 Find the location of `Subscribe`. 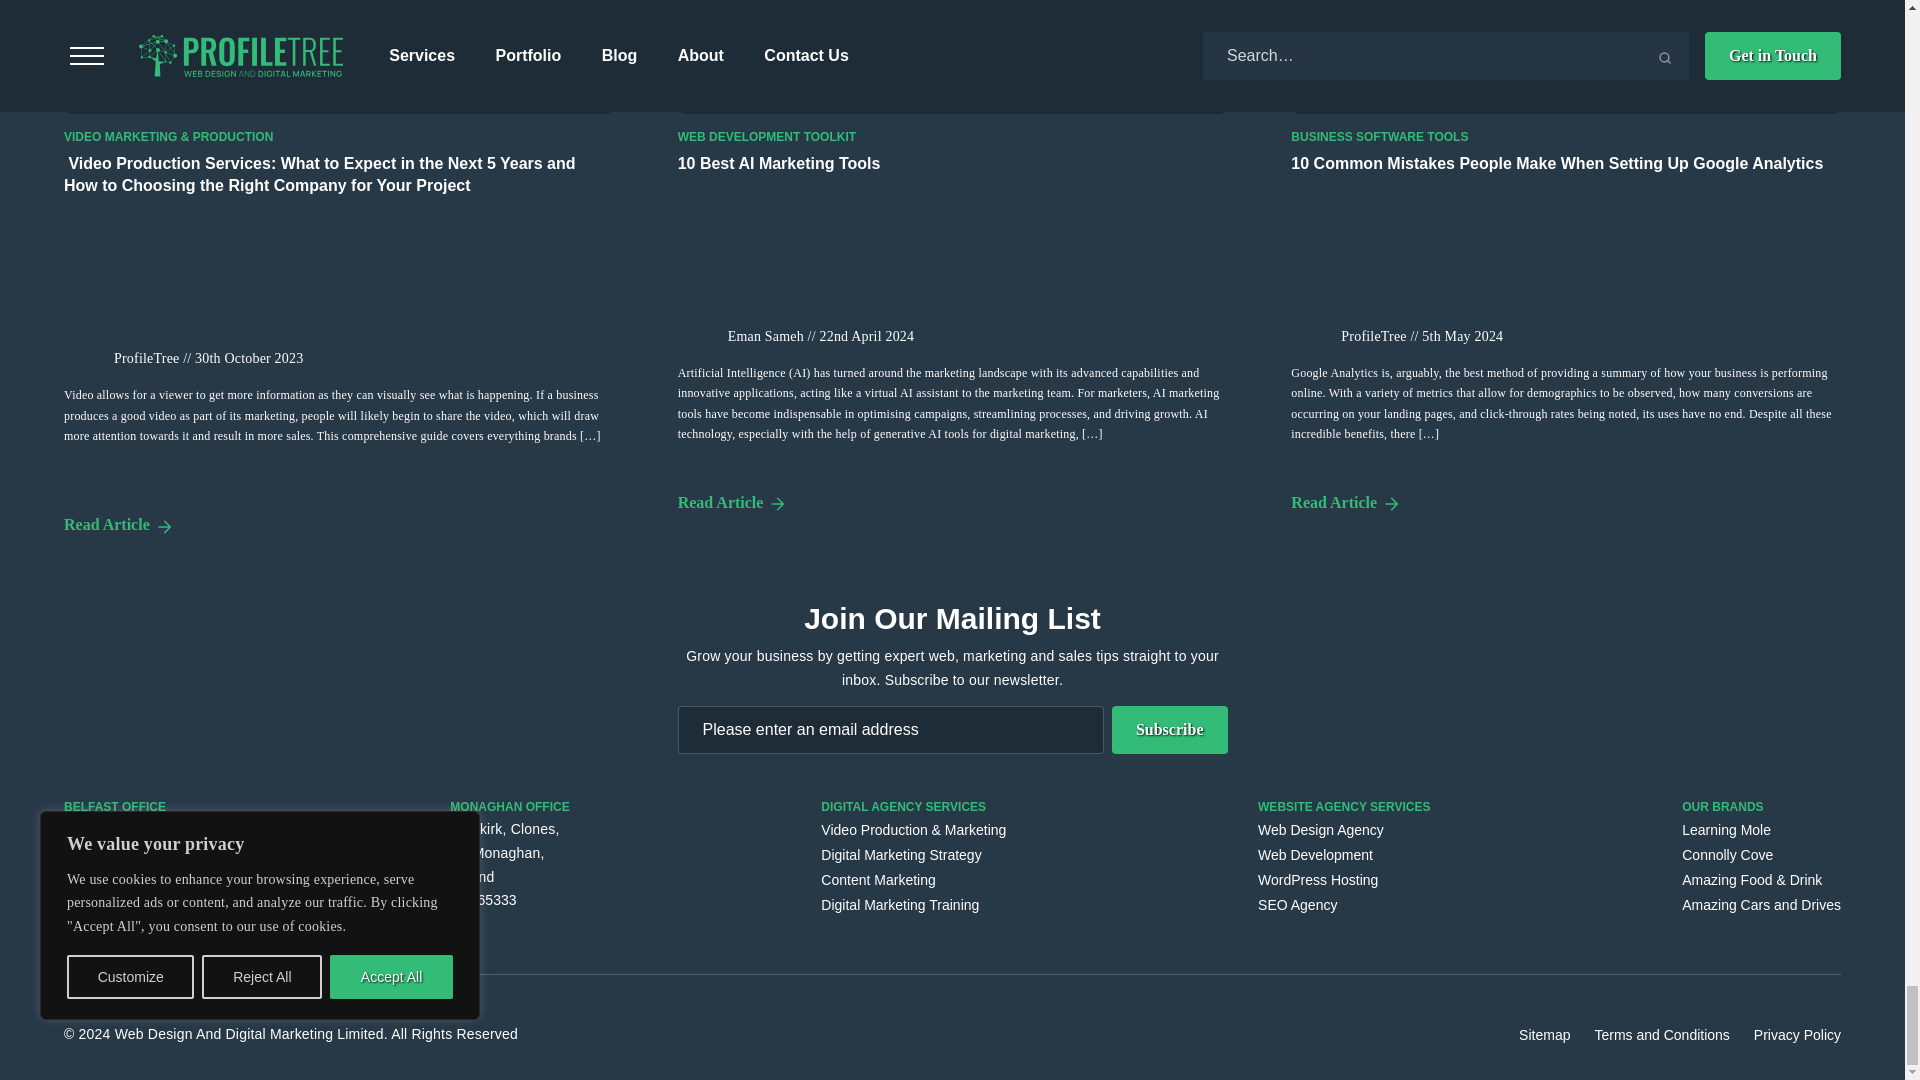

Subscribe is located at coordinates (1170, 730).